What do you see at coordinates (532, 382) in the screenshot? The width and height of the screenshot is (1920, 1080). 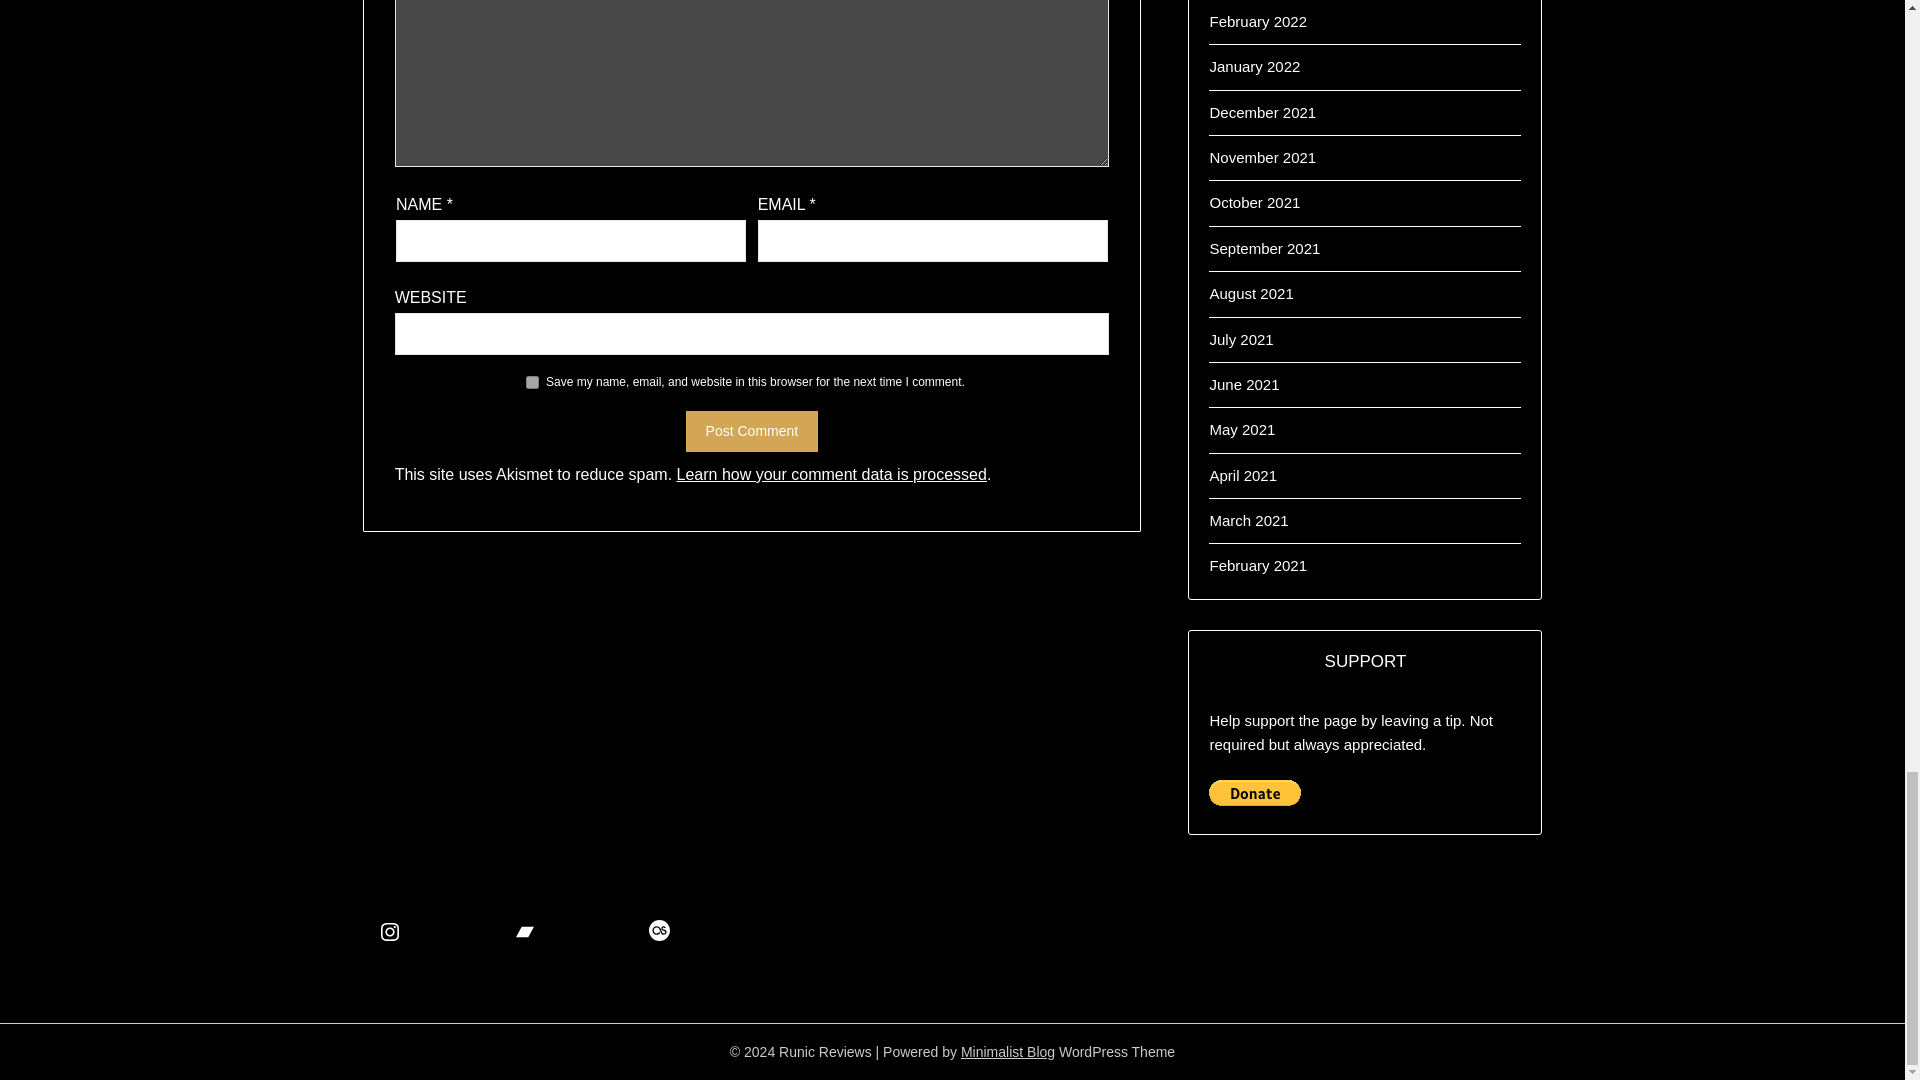 I see `yes` at bounding box center [532, 382].